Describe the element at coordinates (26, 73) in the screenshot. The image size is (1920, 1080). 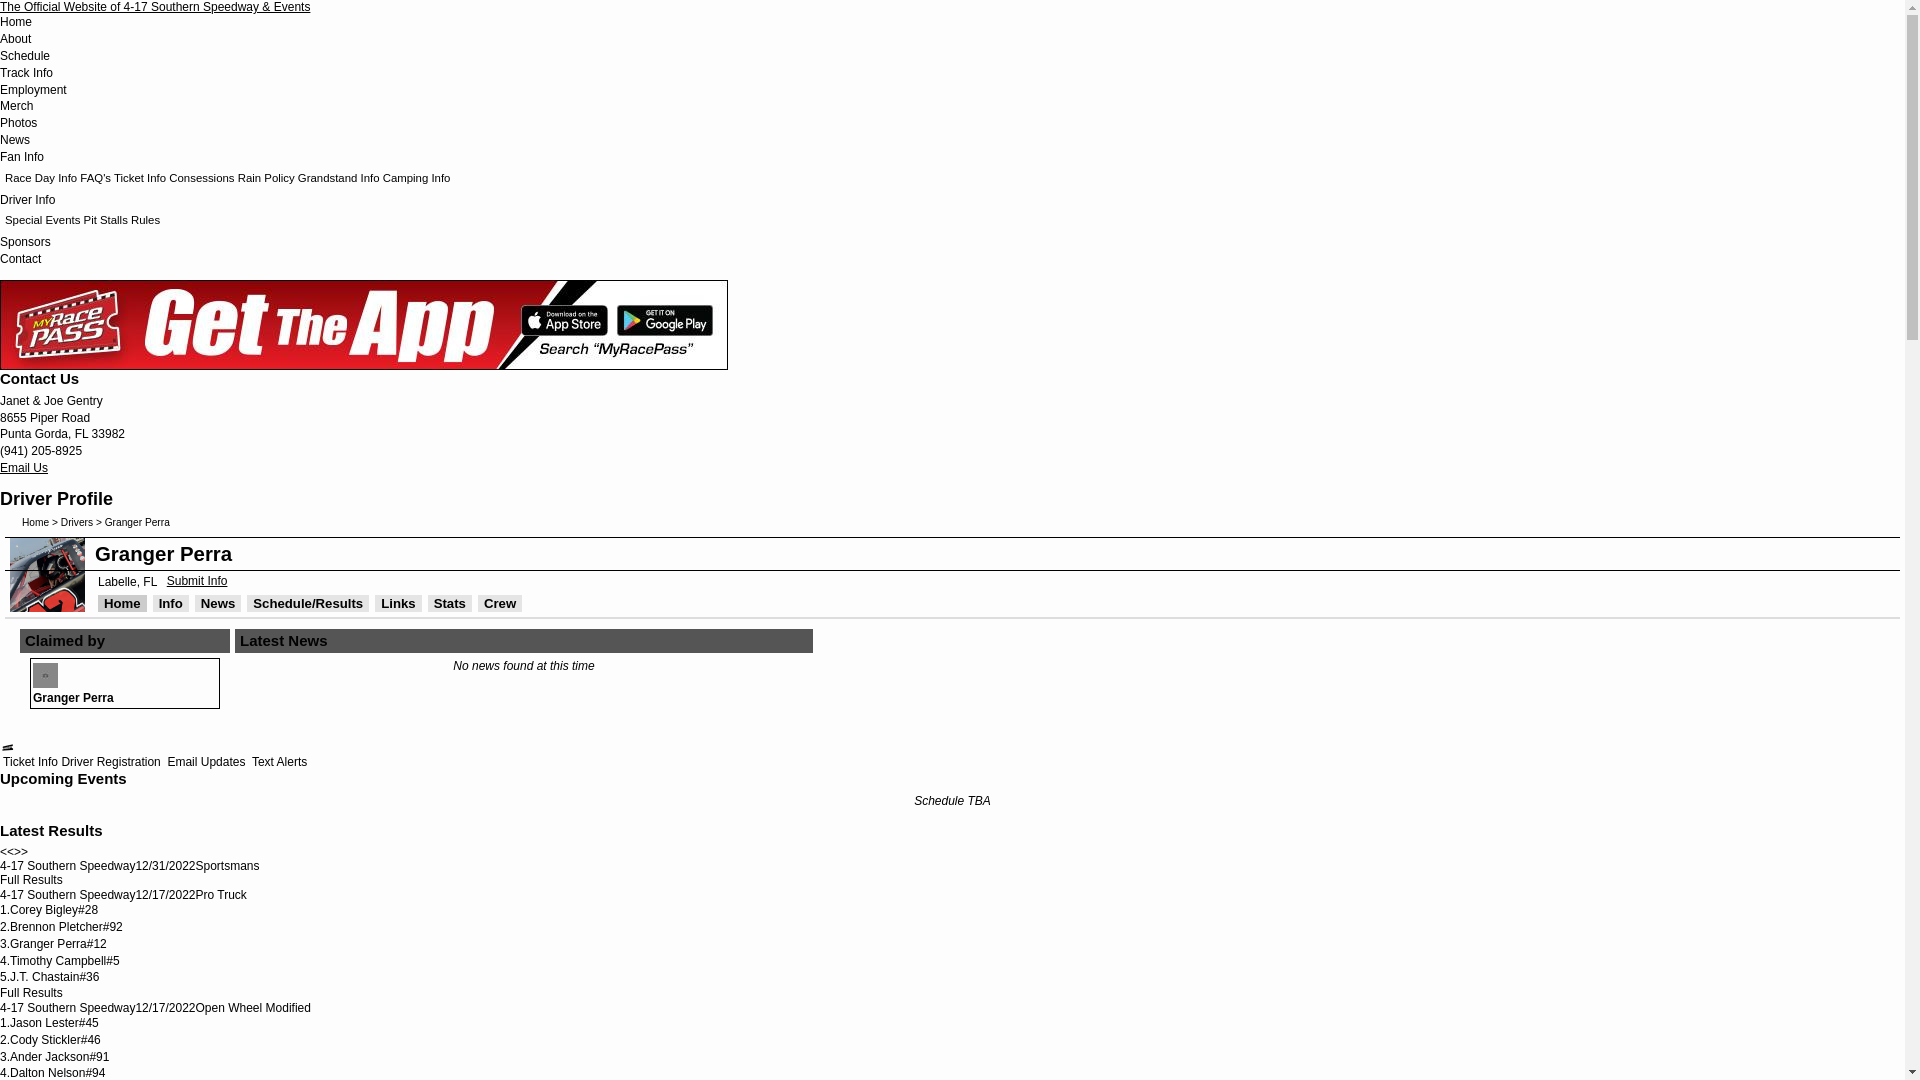
I see `Track Info` at that location.